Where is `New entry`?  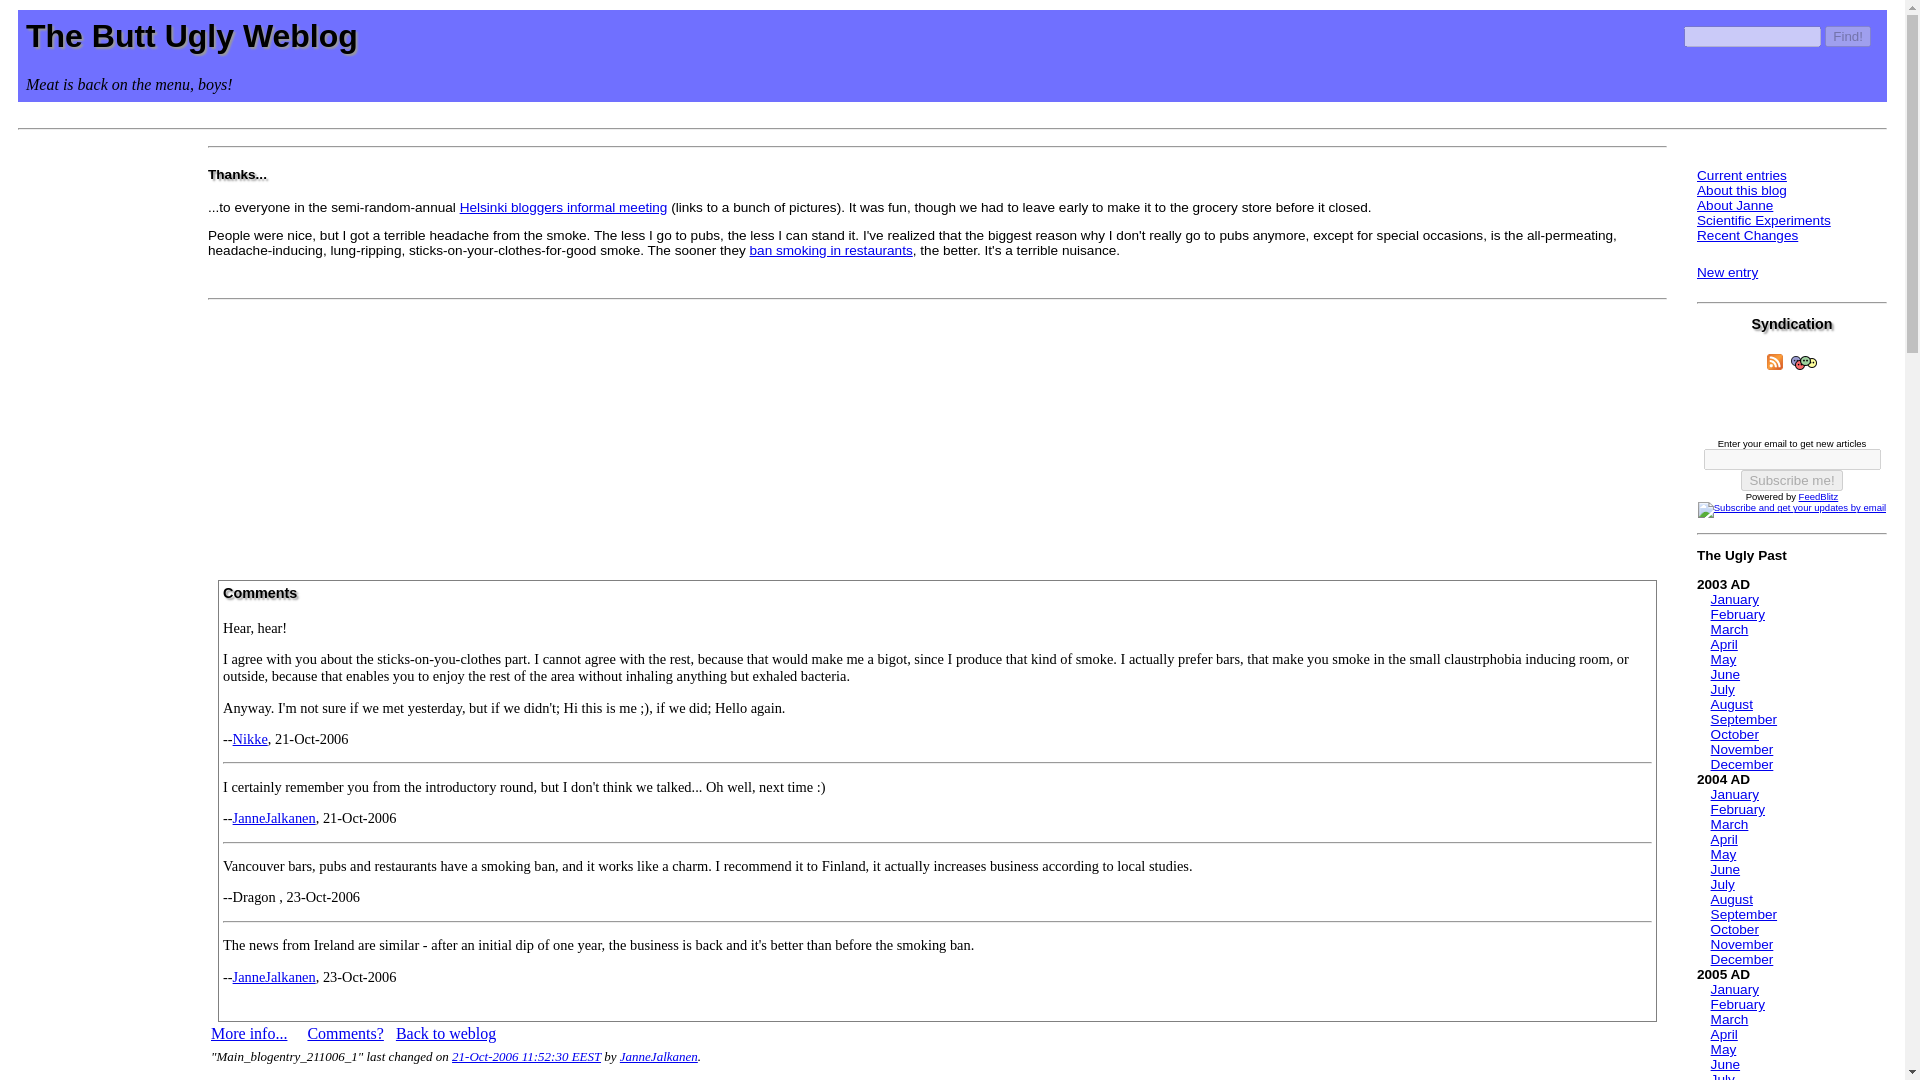 New entry is located at coordinates (1728, 272).